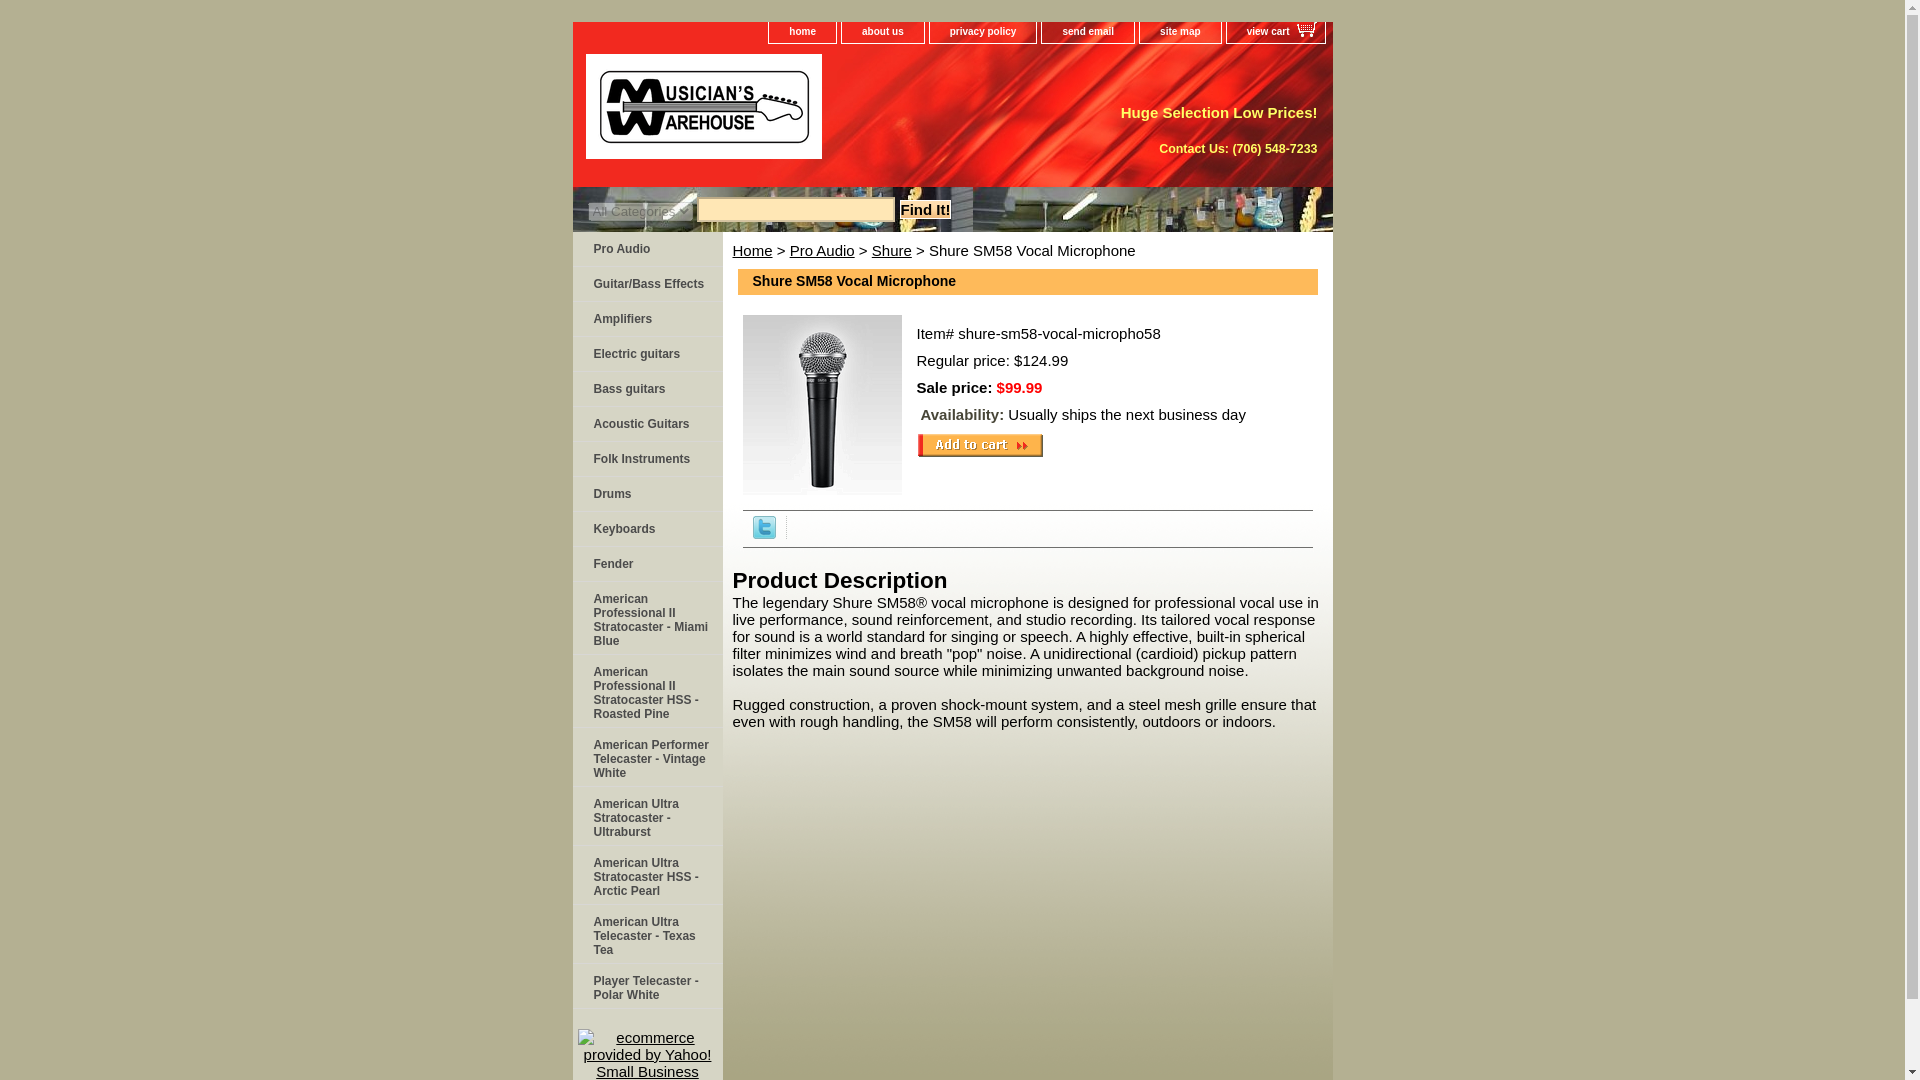 The width and height of the screenshot is (1920, 1080). Describe the element at coordinates (646, 986) in the screenshot. I see `Player Telecaster - Polar White` at that location.